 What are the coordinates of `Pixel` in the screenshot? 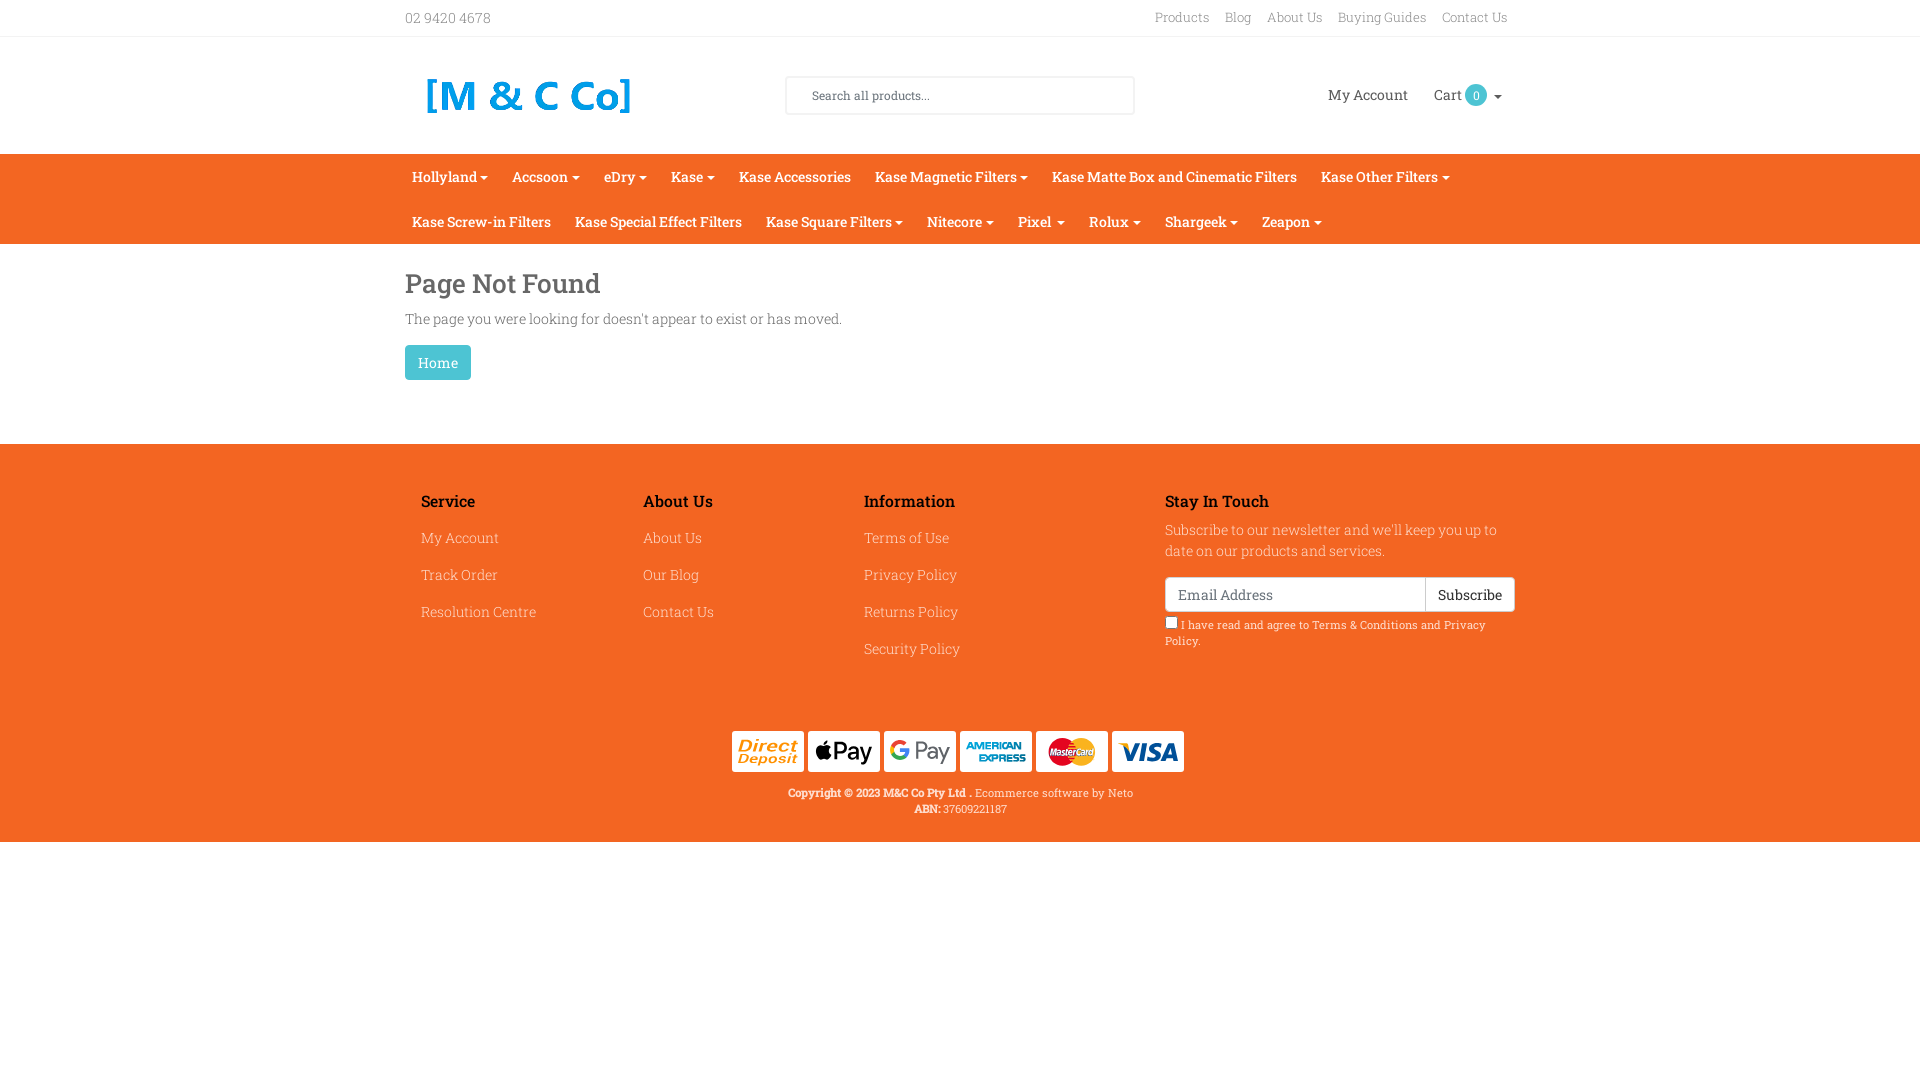 It's located at (1042, 222).